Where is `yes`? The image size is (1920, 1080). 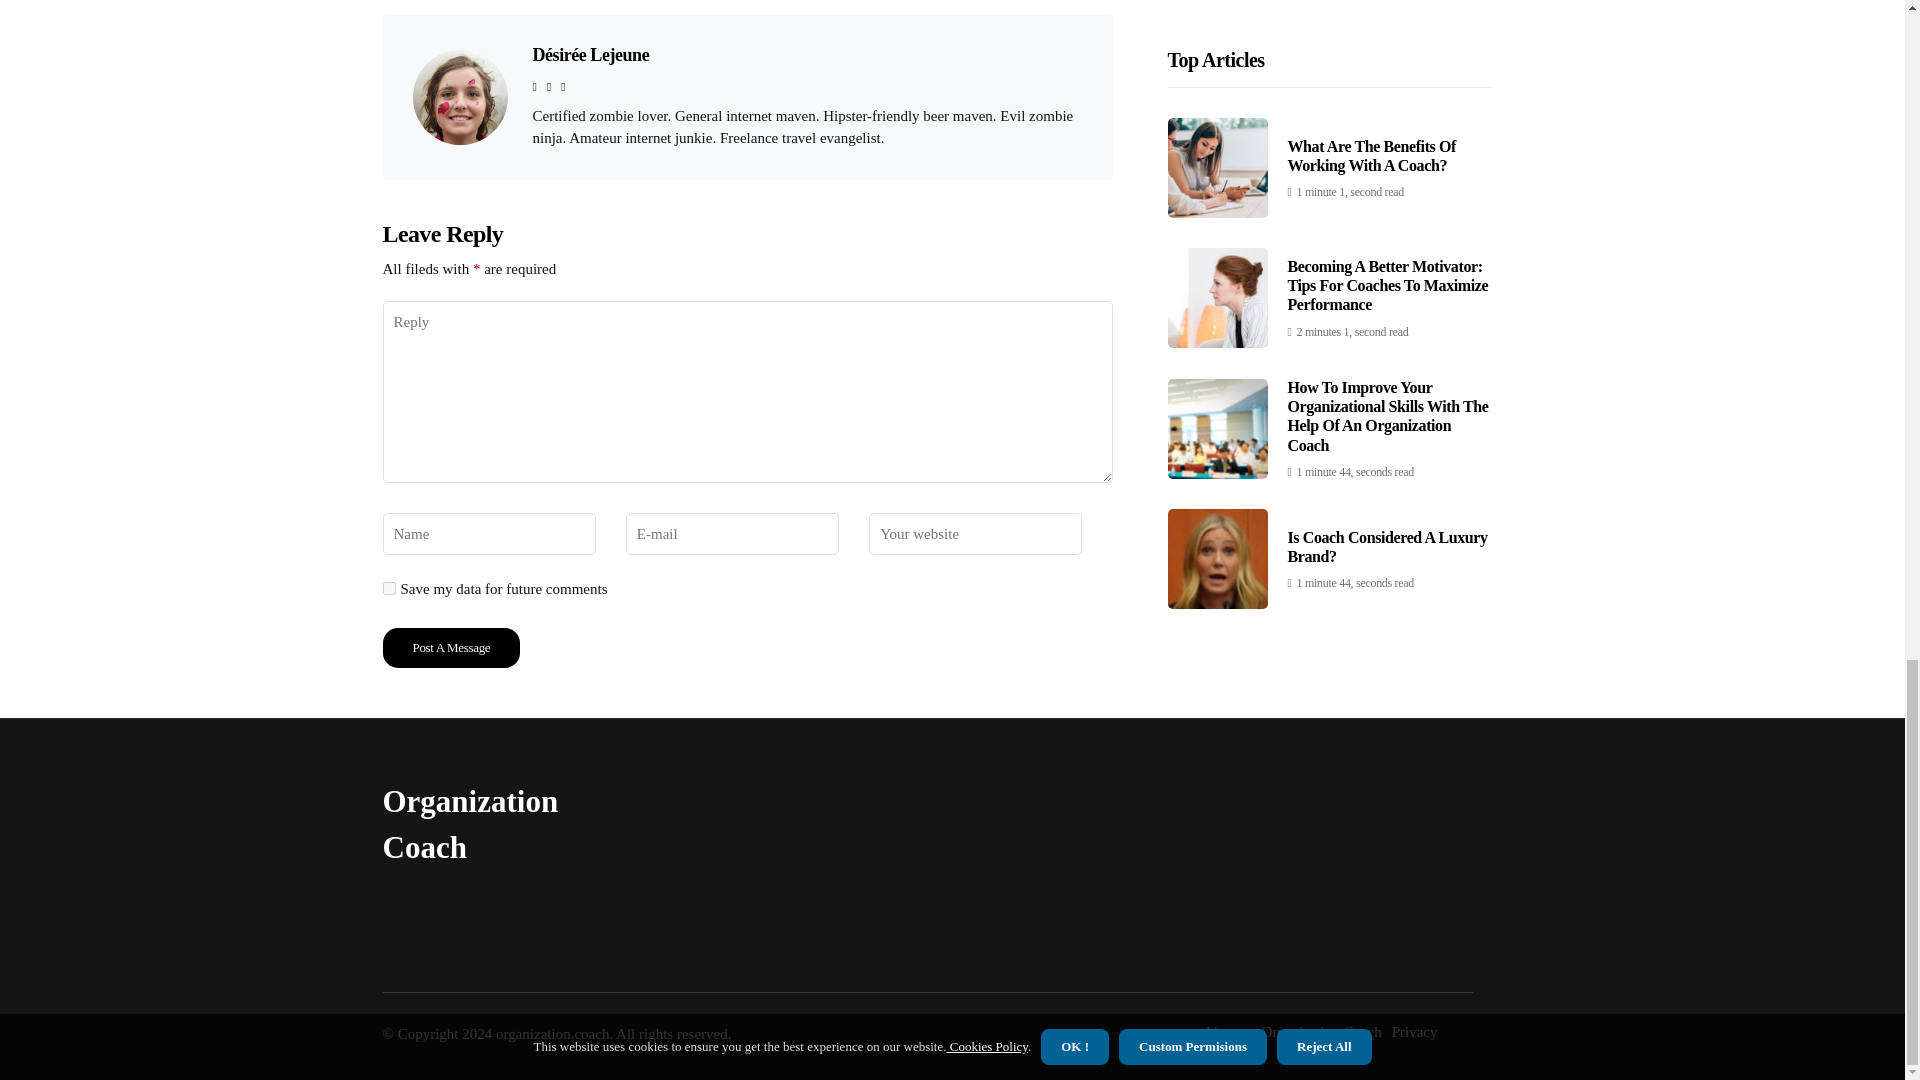
yes is located at coordinates (388, 588).